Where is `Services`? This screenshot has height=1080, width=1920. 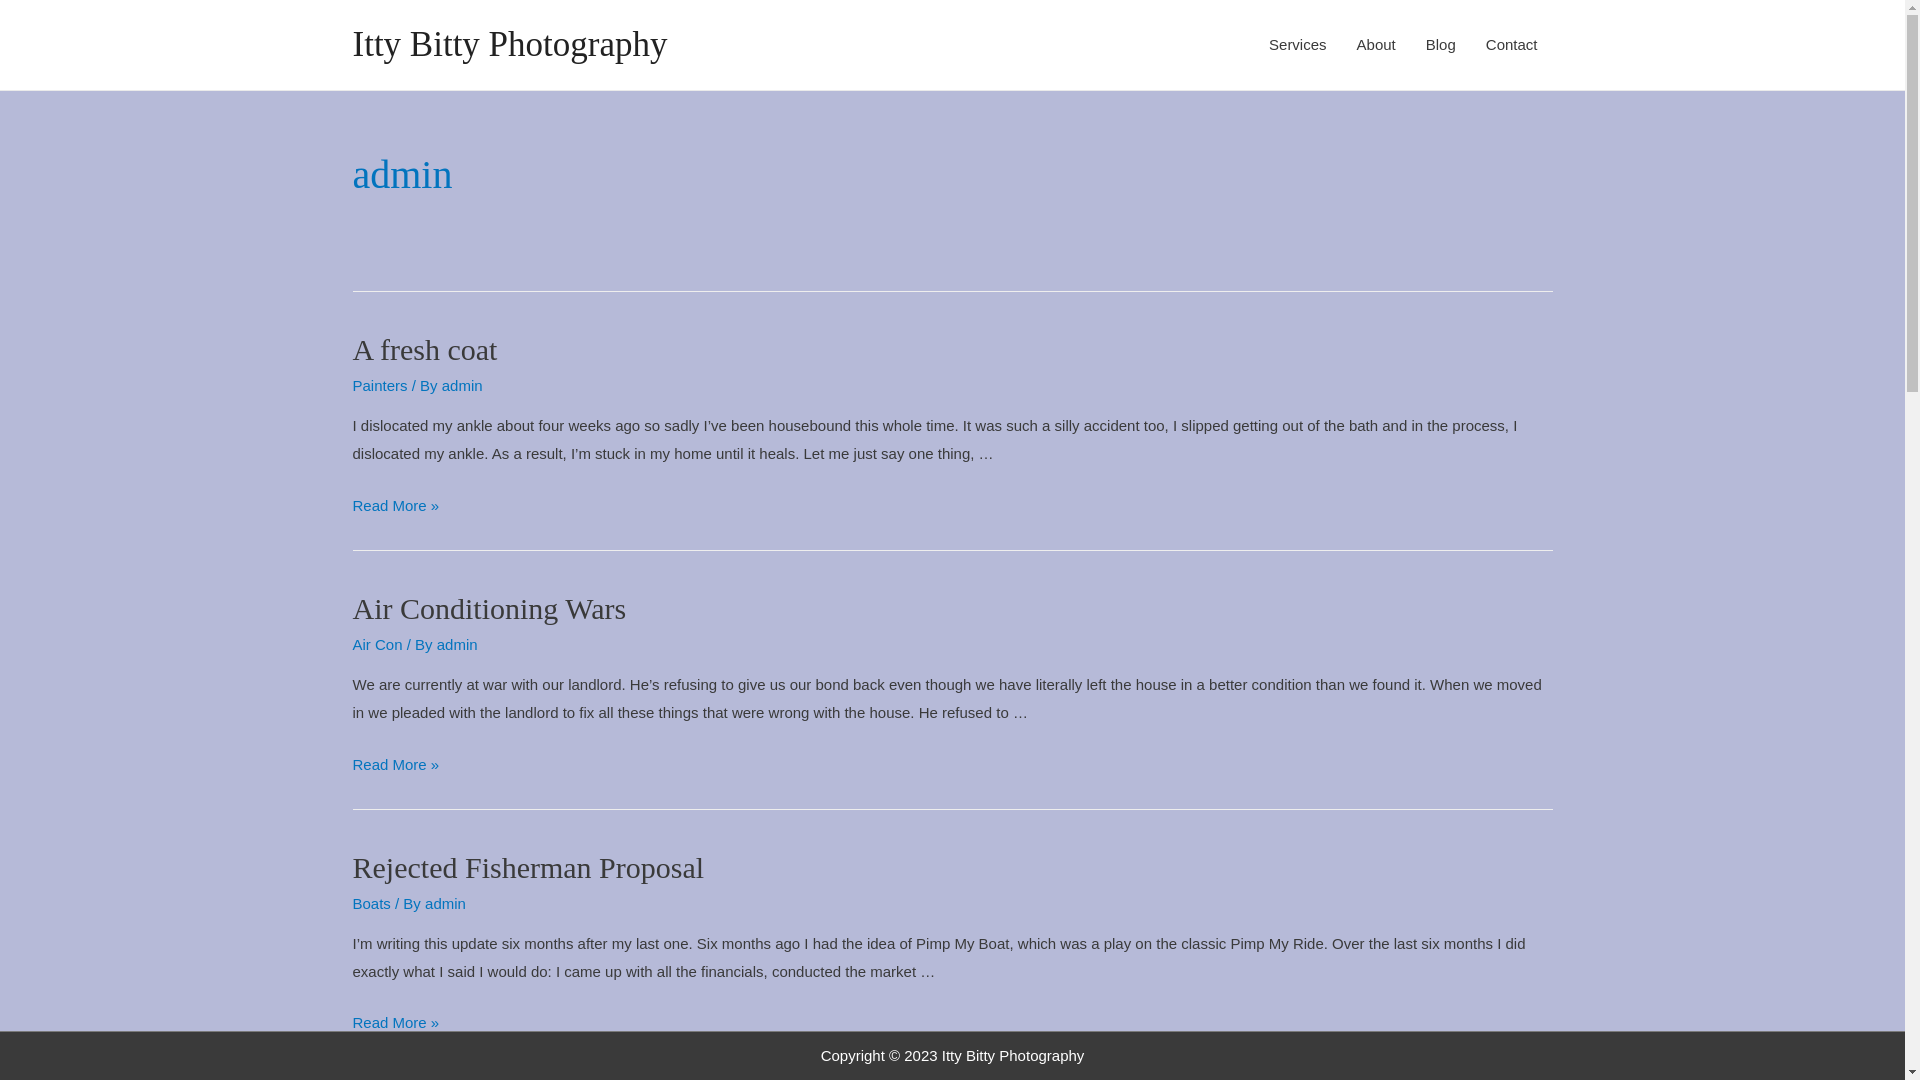 Services is located at coordinates (1298, 45).